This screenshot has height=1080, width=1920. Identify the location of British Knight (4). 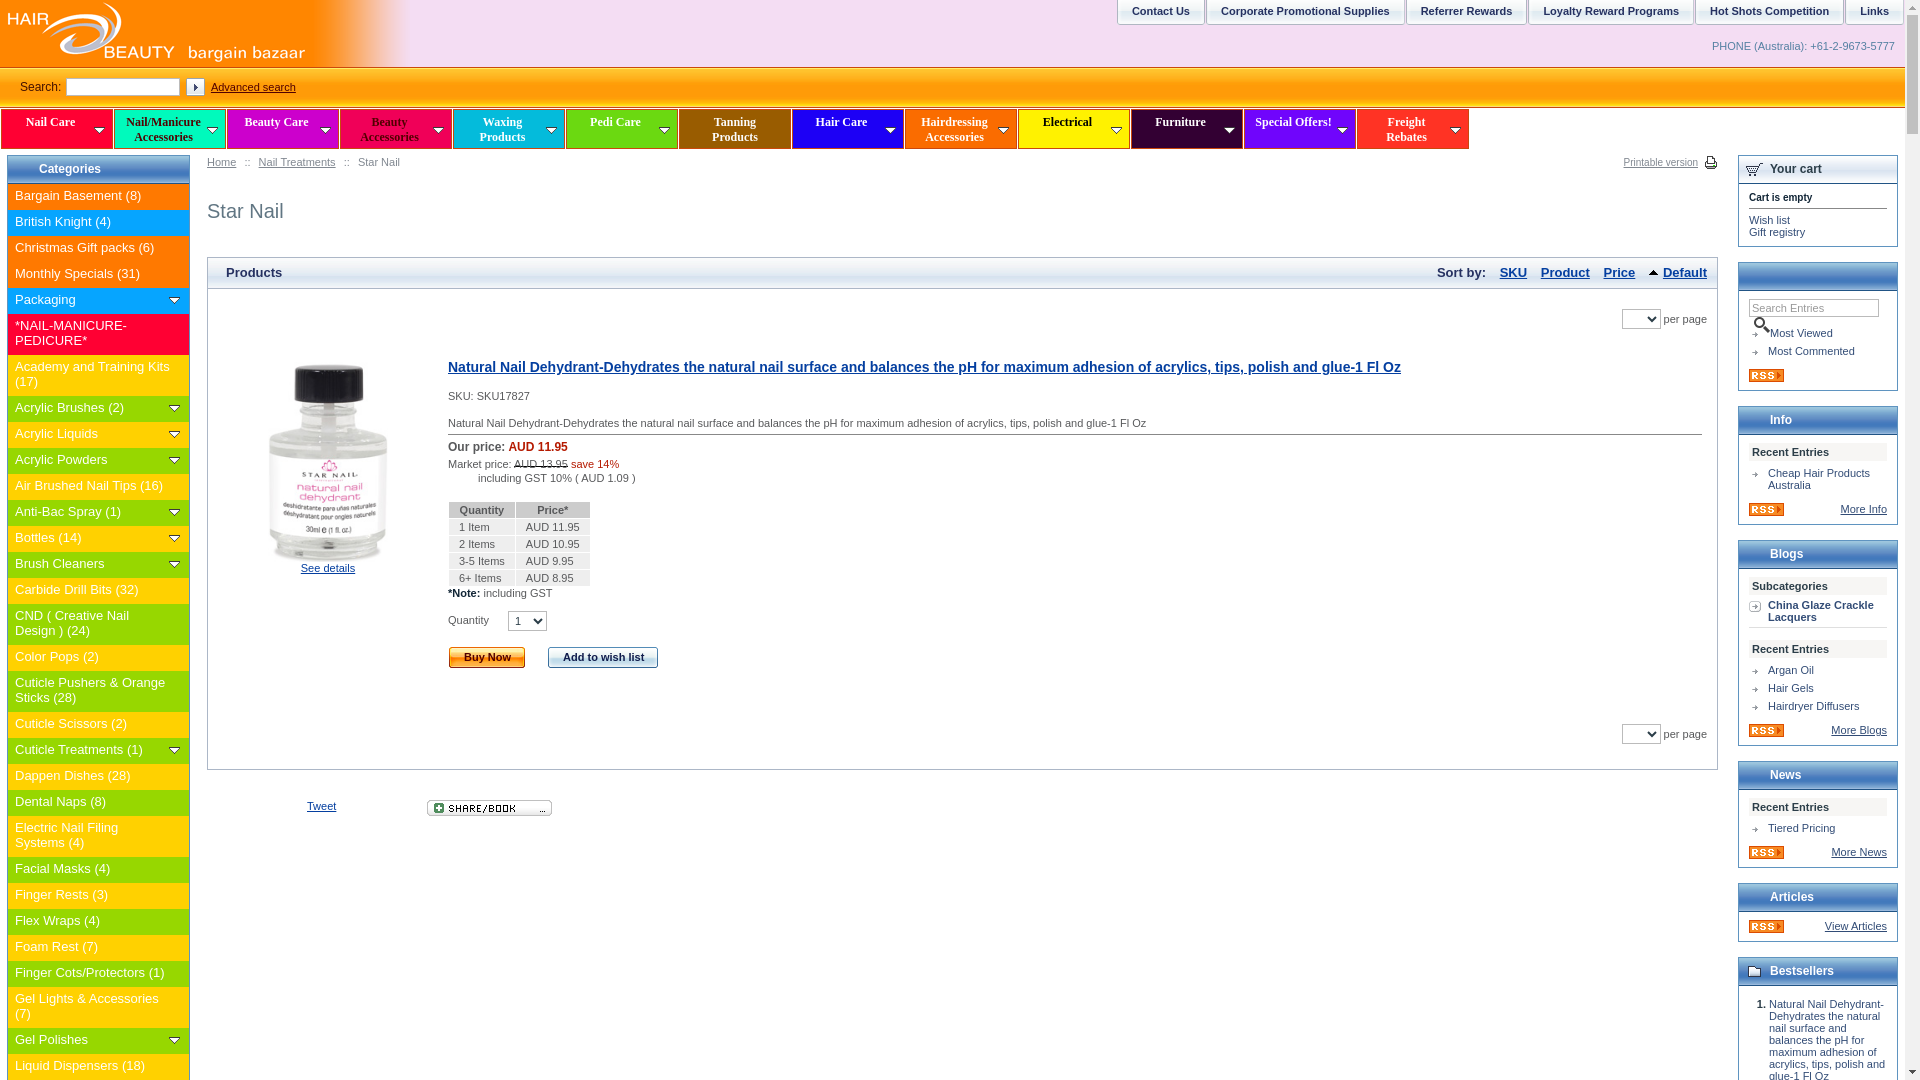
(92, 225).